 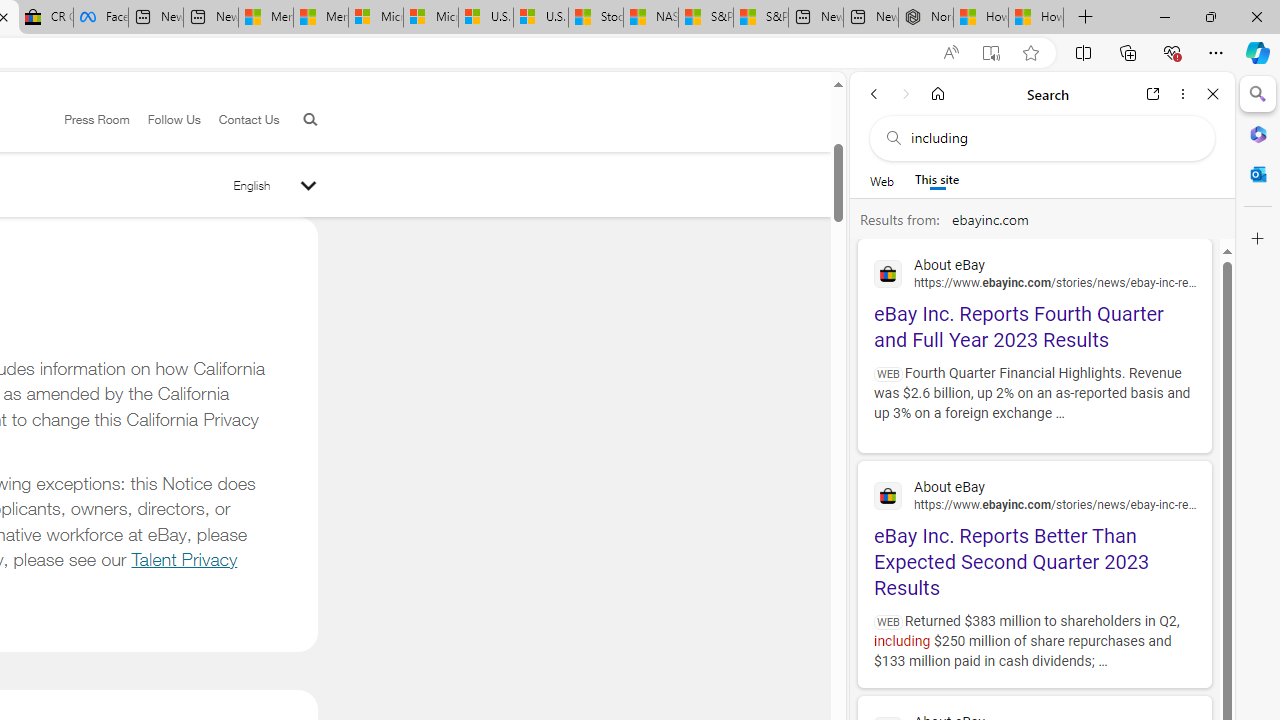 I want to click on eBay Inc. Reports Fourth Quarter and Full Year 2023 Results, so click(x=1034, y=302).